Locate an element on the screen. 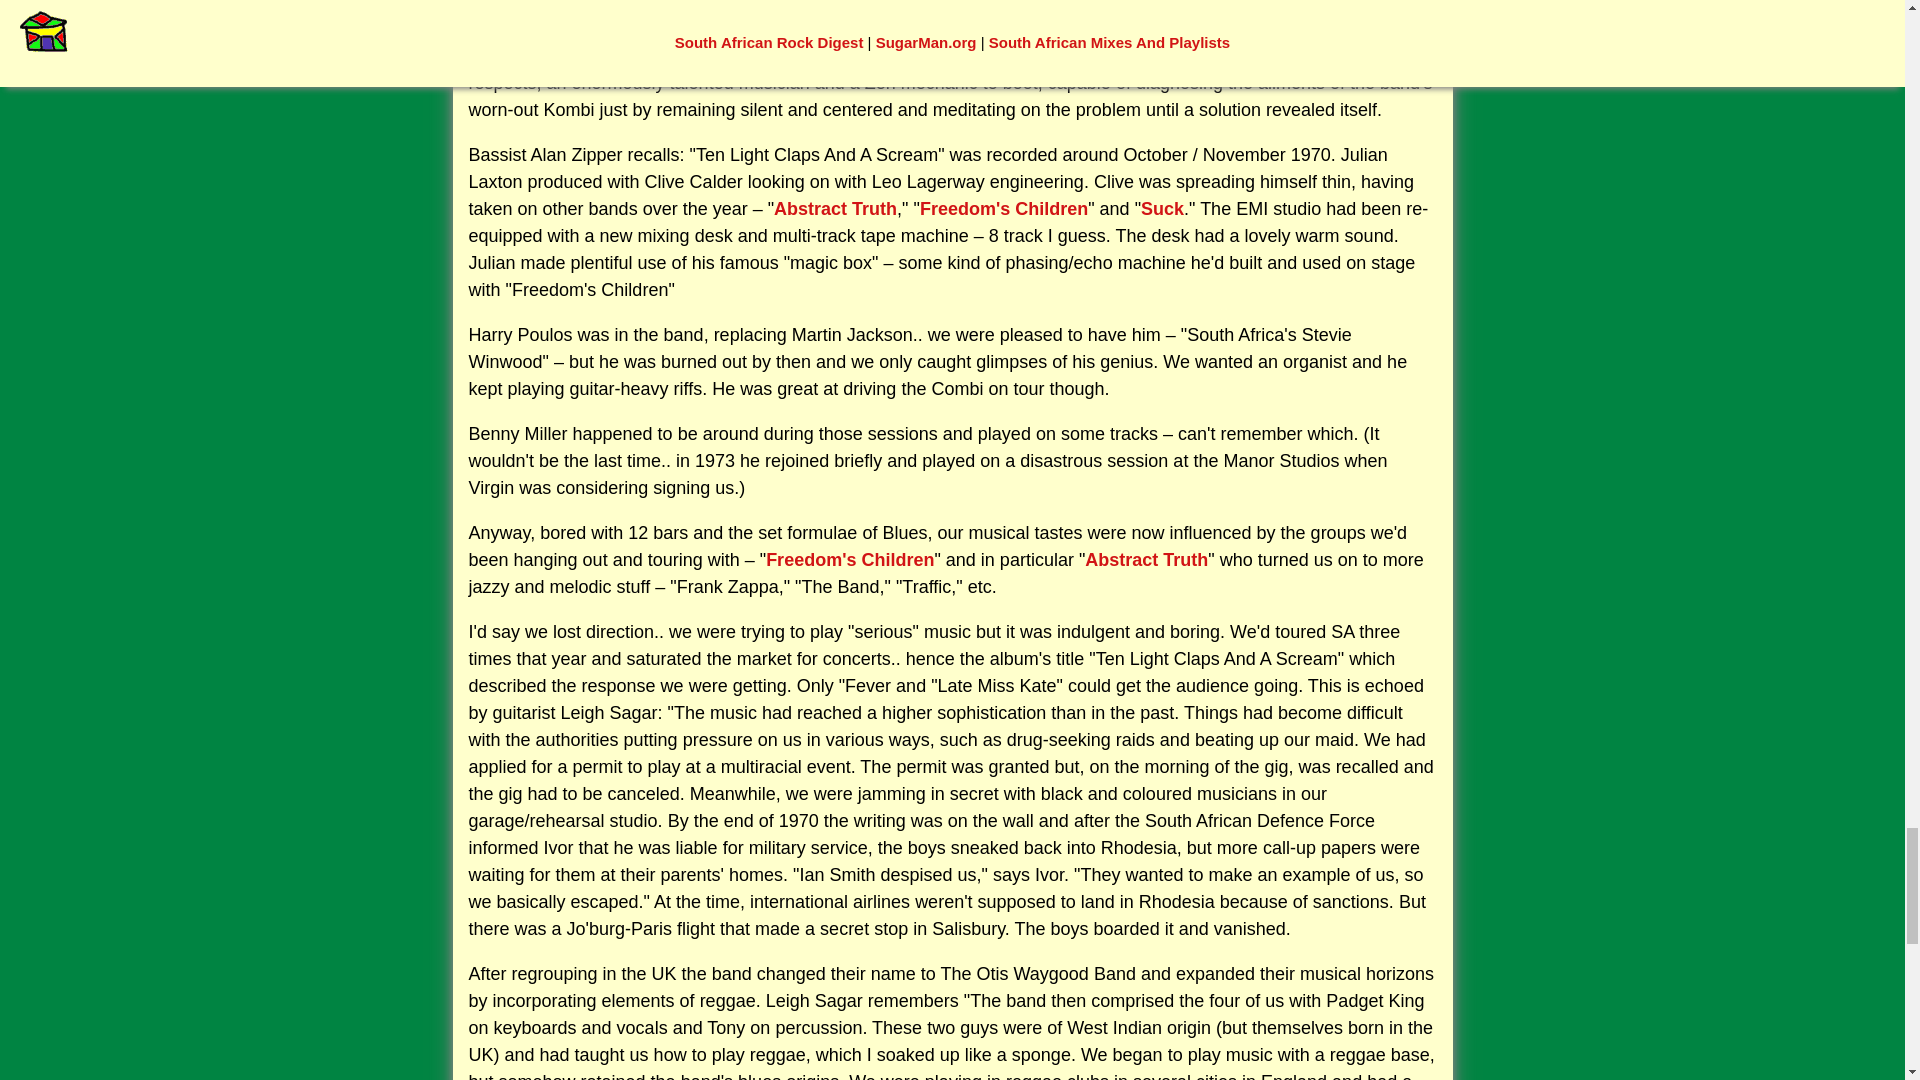 Image resolution: width=1920 pixels, height=1080 pixels. Freedom's Children is located at coordinates (1004, 208).